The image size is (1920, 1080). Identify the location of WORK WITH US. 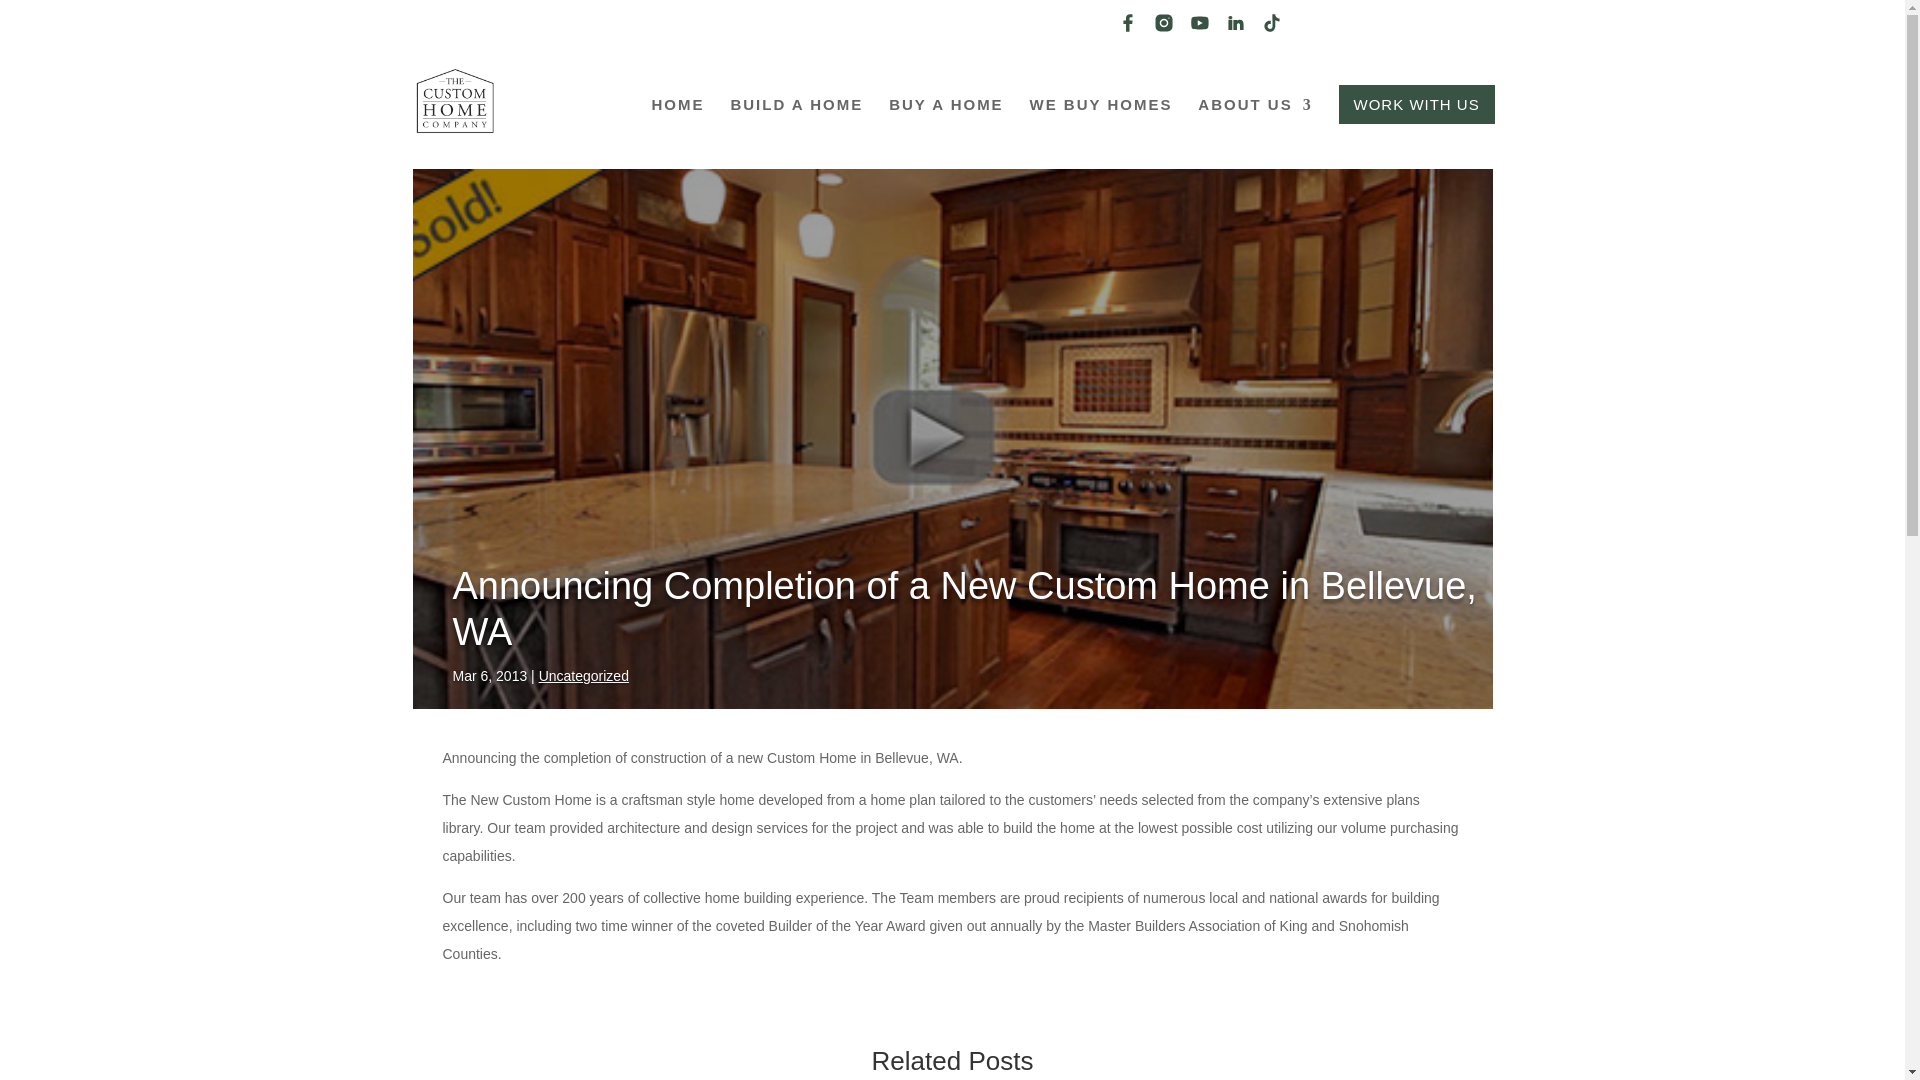
(1416, 104).